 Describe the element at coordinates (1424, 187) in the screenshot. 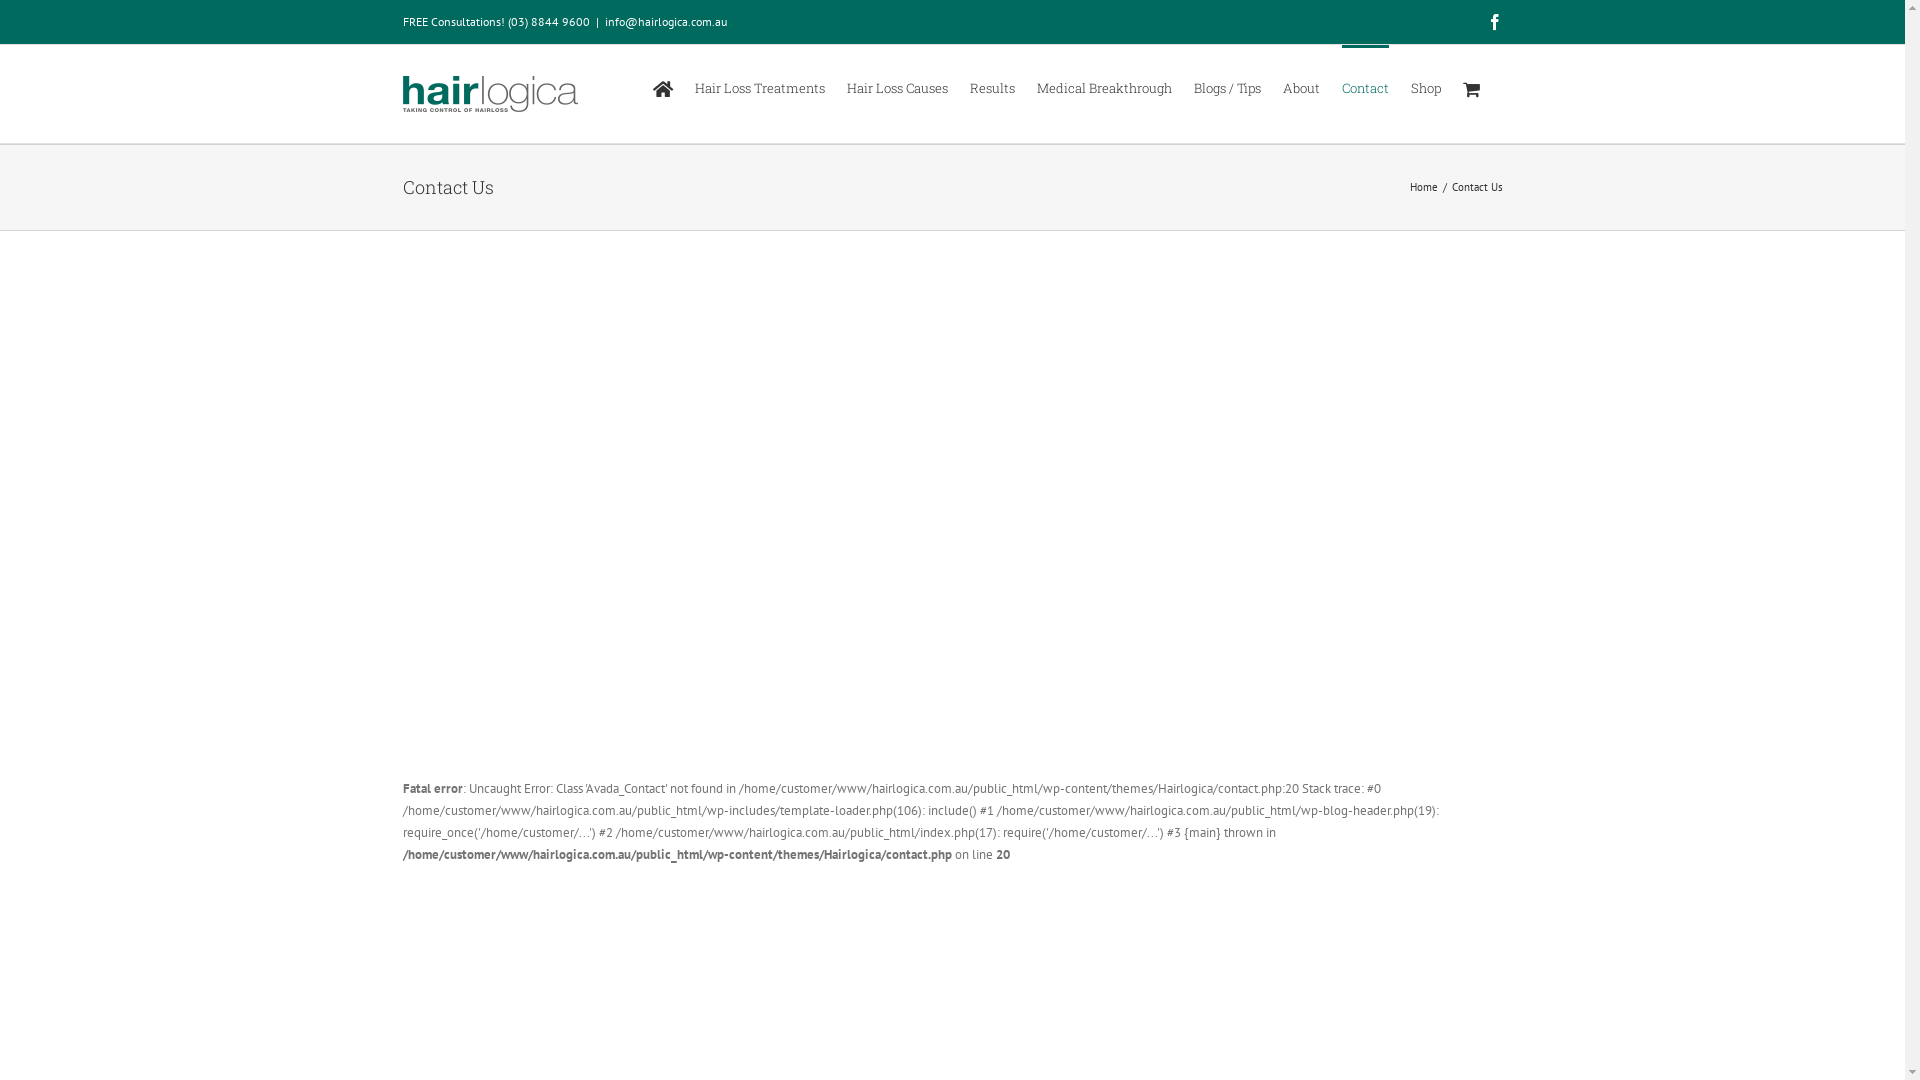

I see `Home` at that location.